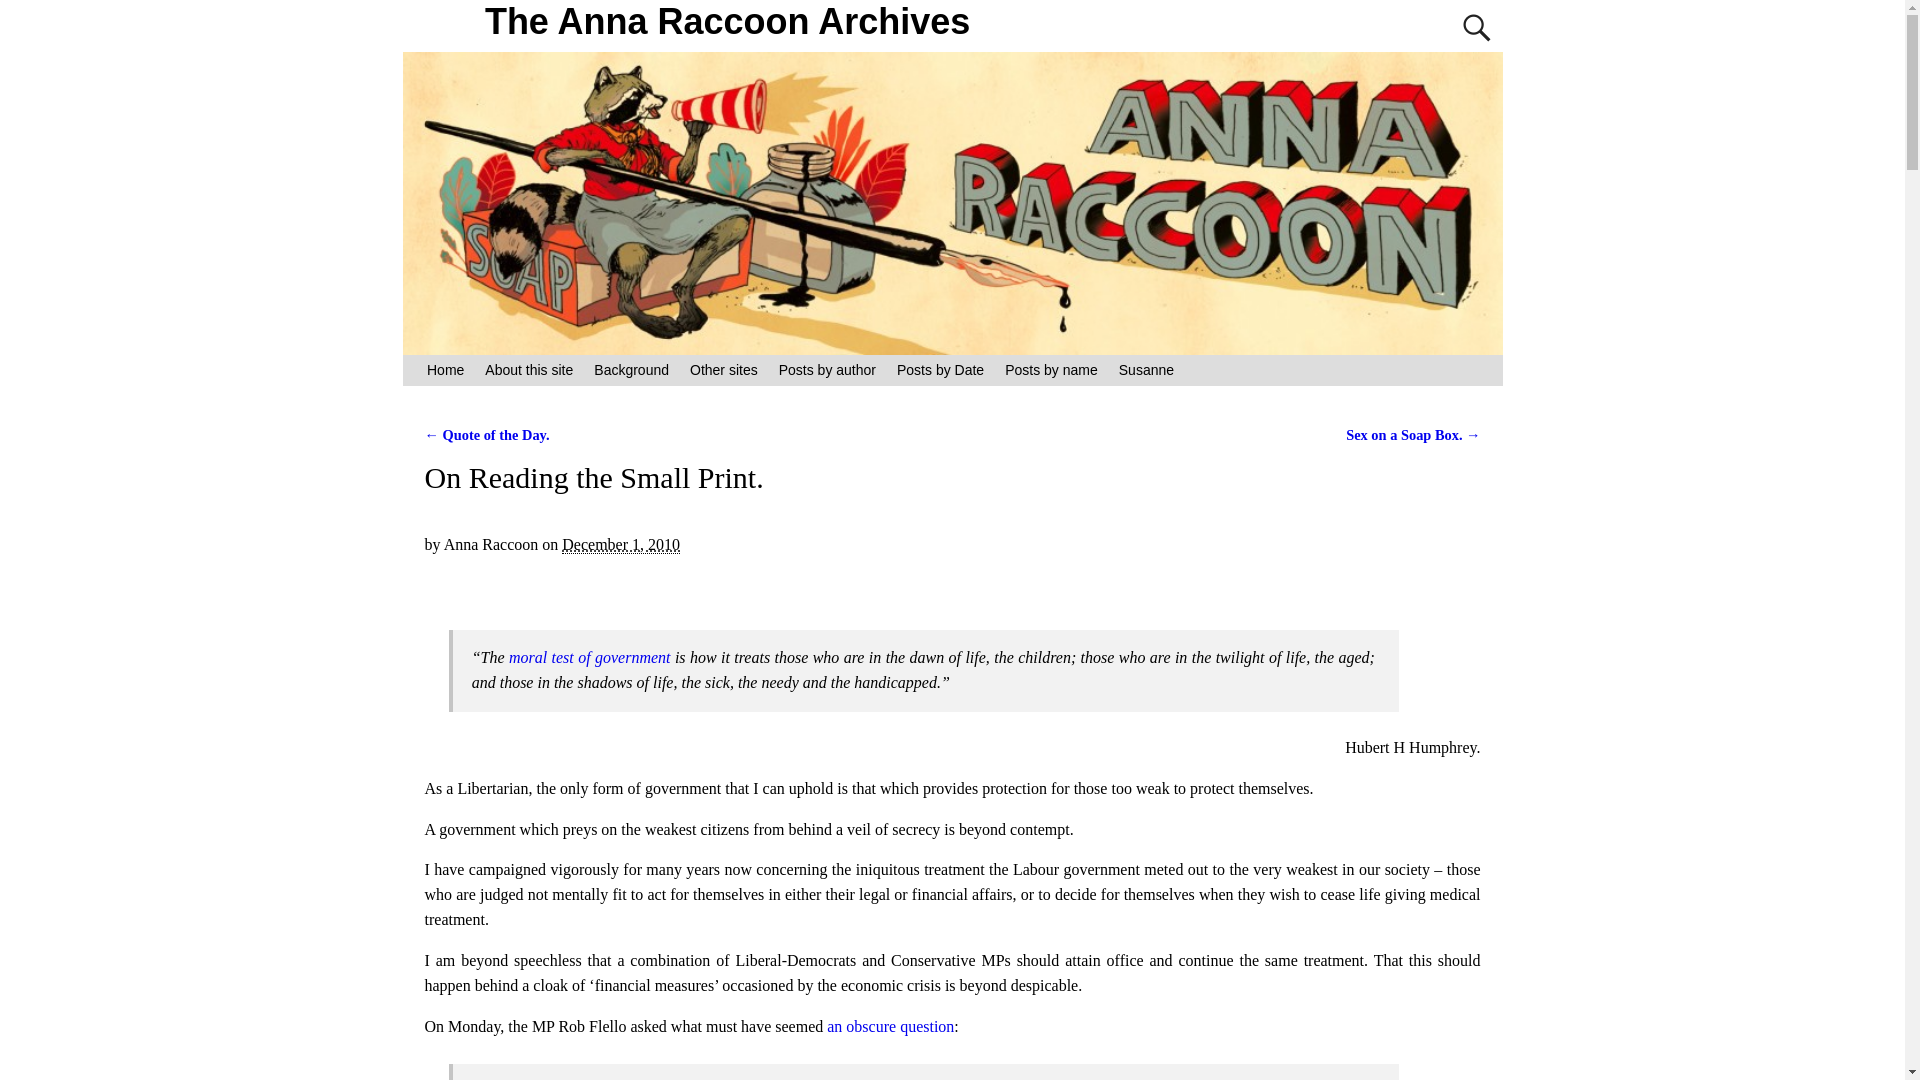 The image size is (1920, 1080). What do you see at coordinates (728, 22) in the screenshot?
I see `The Anna Raccoon Archives` at bounding box center [728, 22].